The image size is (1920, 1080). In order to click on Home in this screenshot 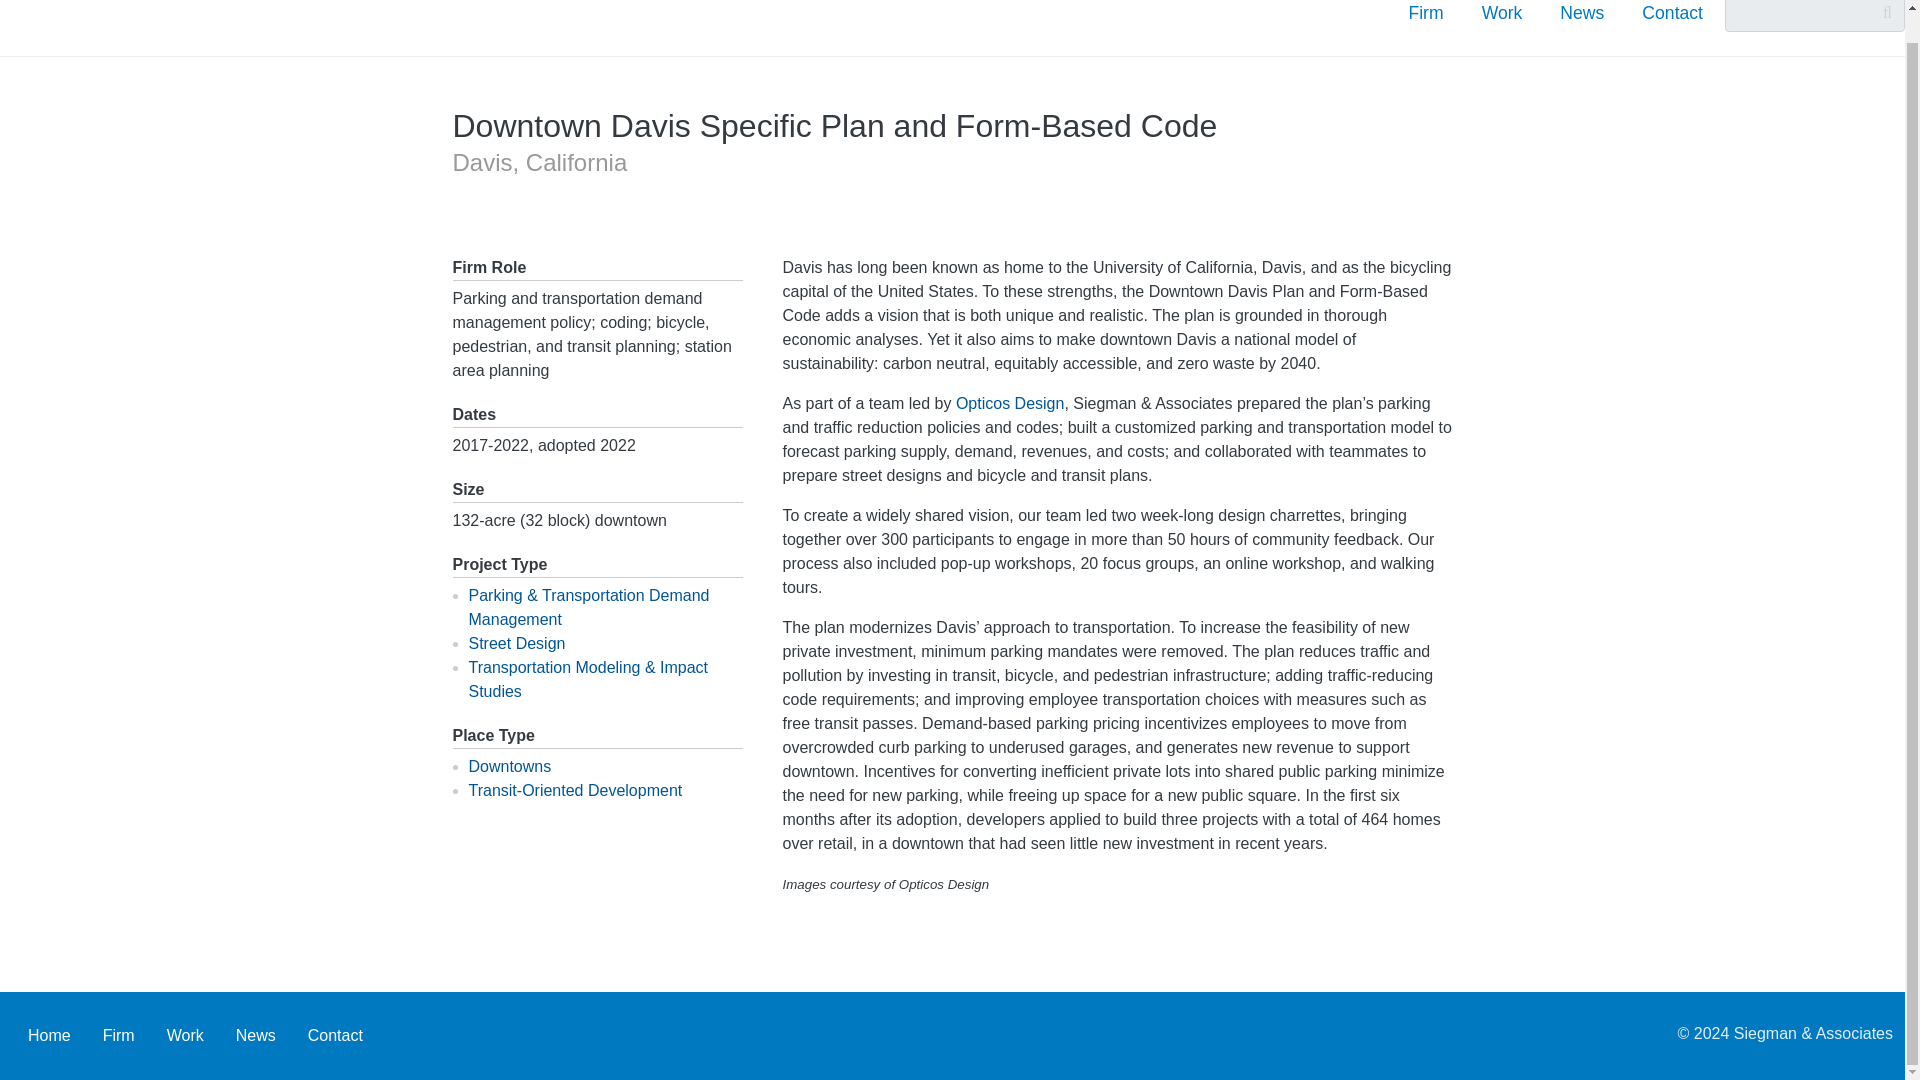, I will do `click(180, 22)`.